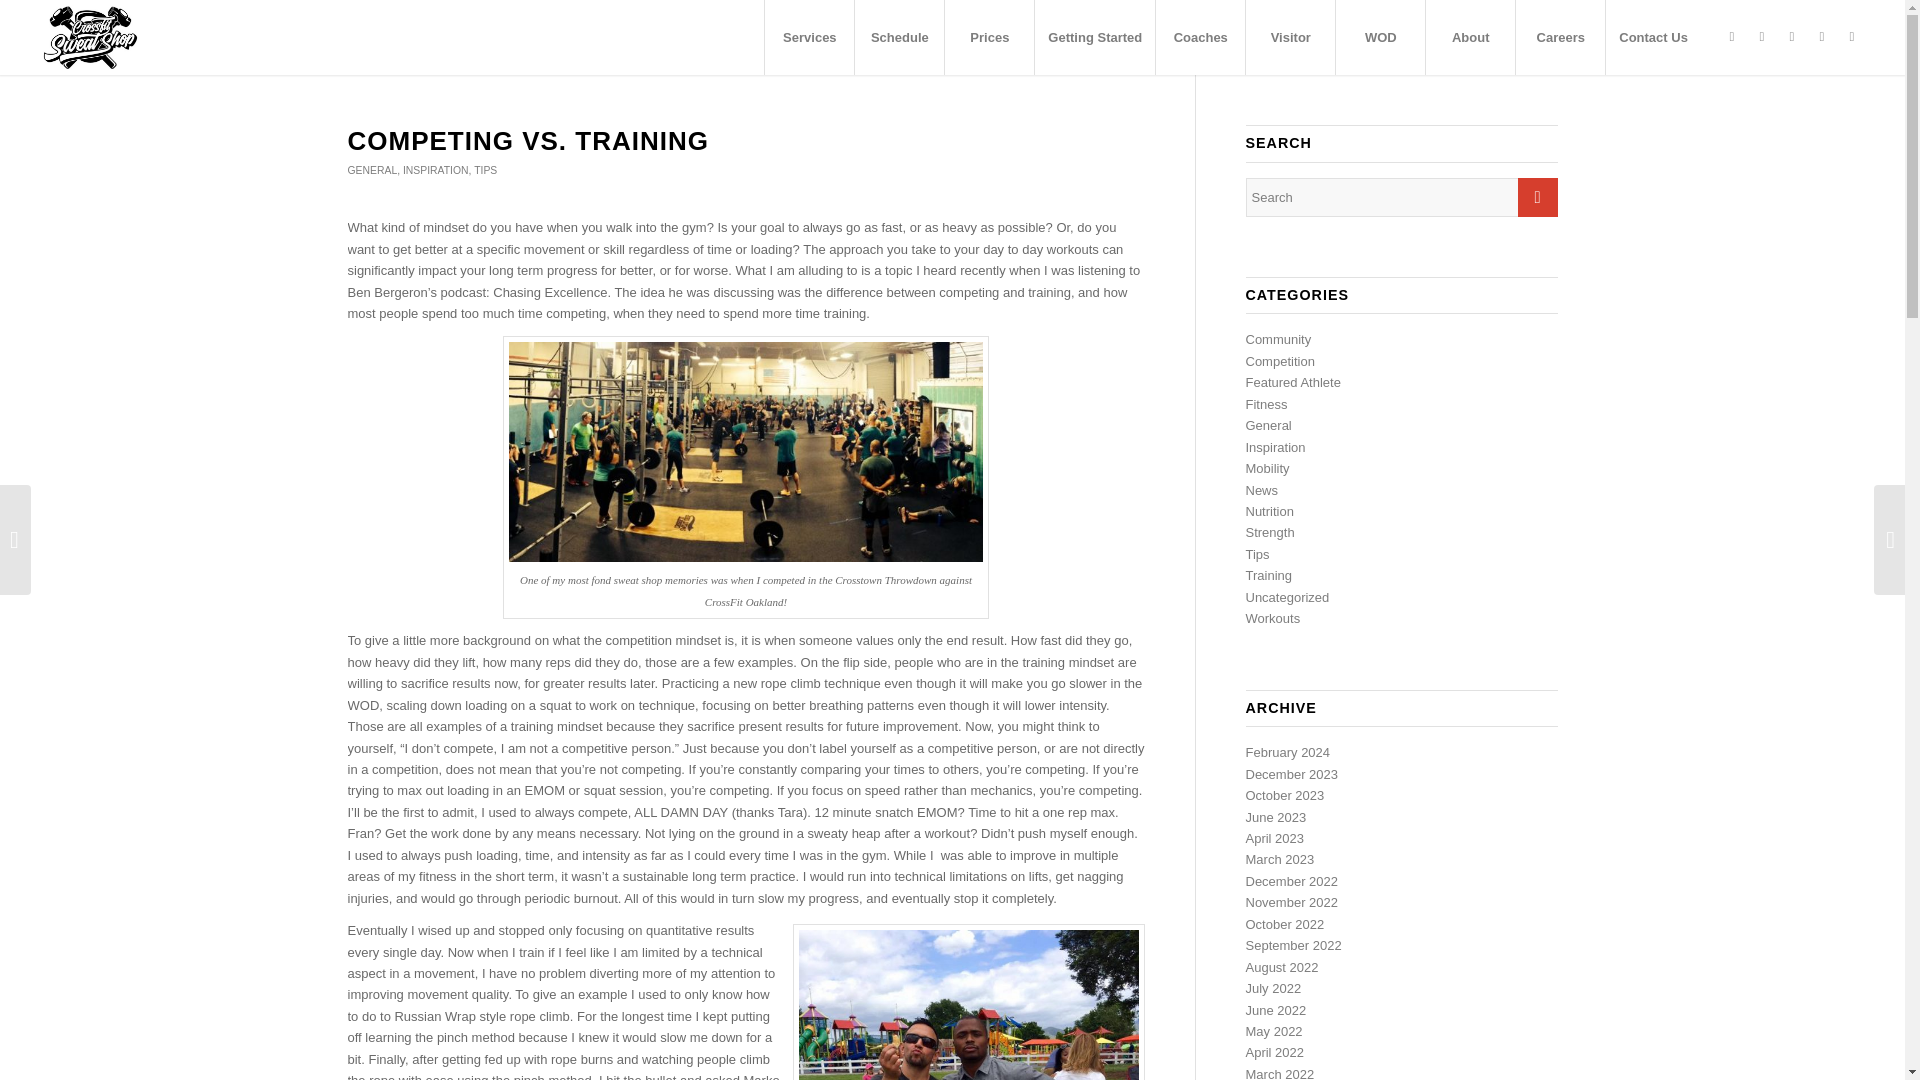 The height and width of the screenshot is (1080, 1920). Describe the element at coordinates (486, 170) in the screenshot. I see `TIPS` at that location.